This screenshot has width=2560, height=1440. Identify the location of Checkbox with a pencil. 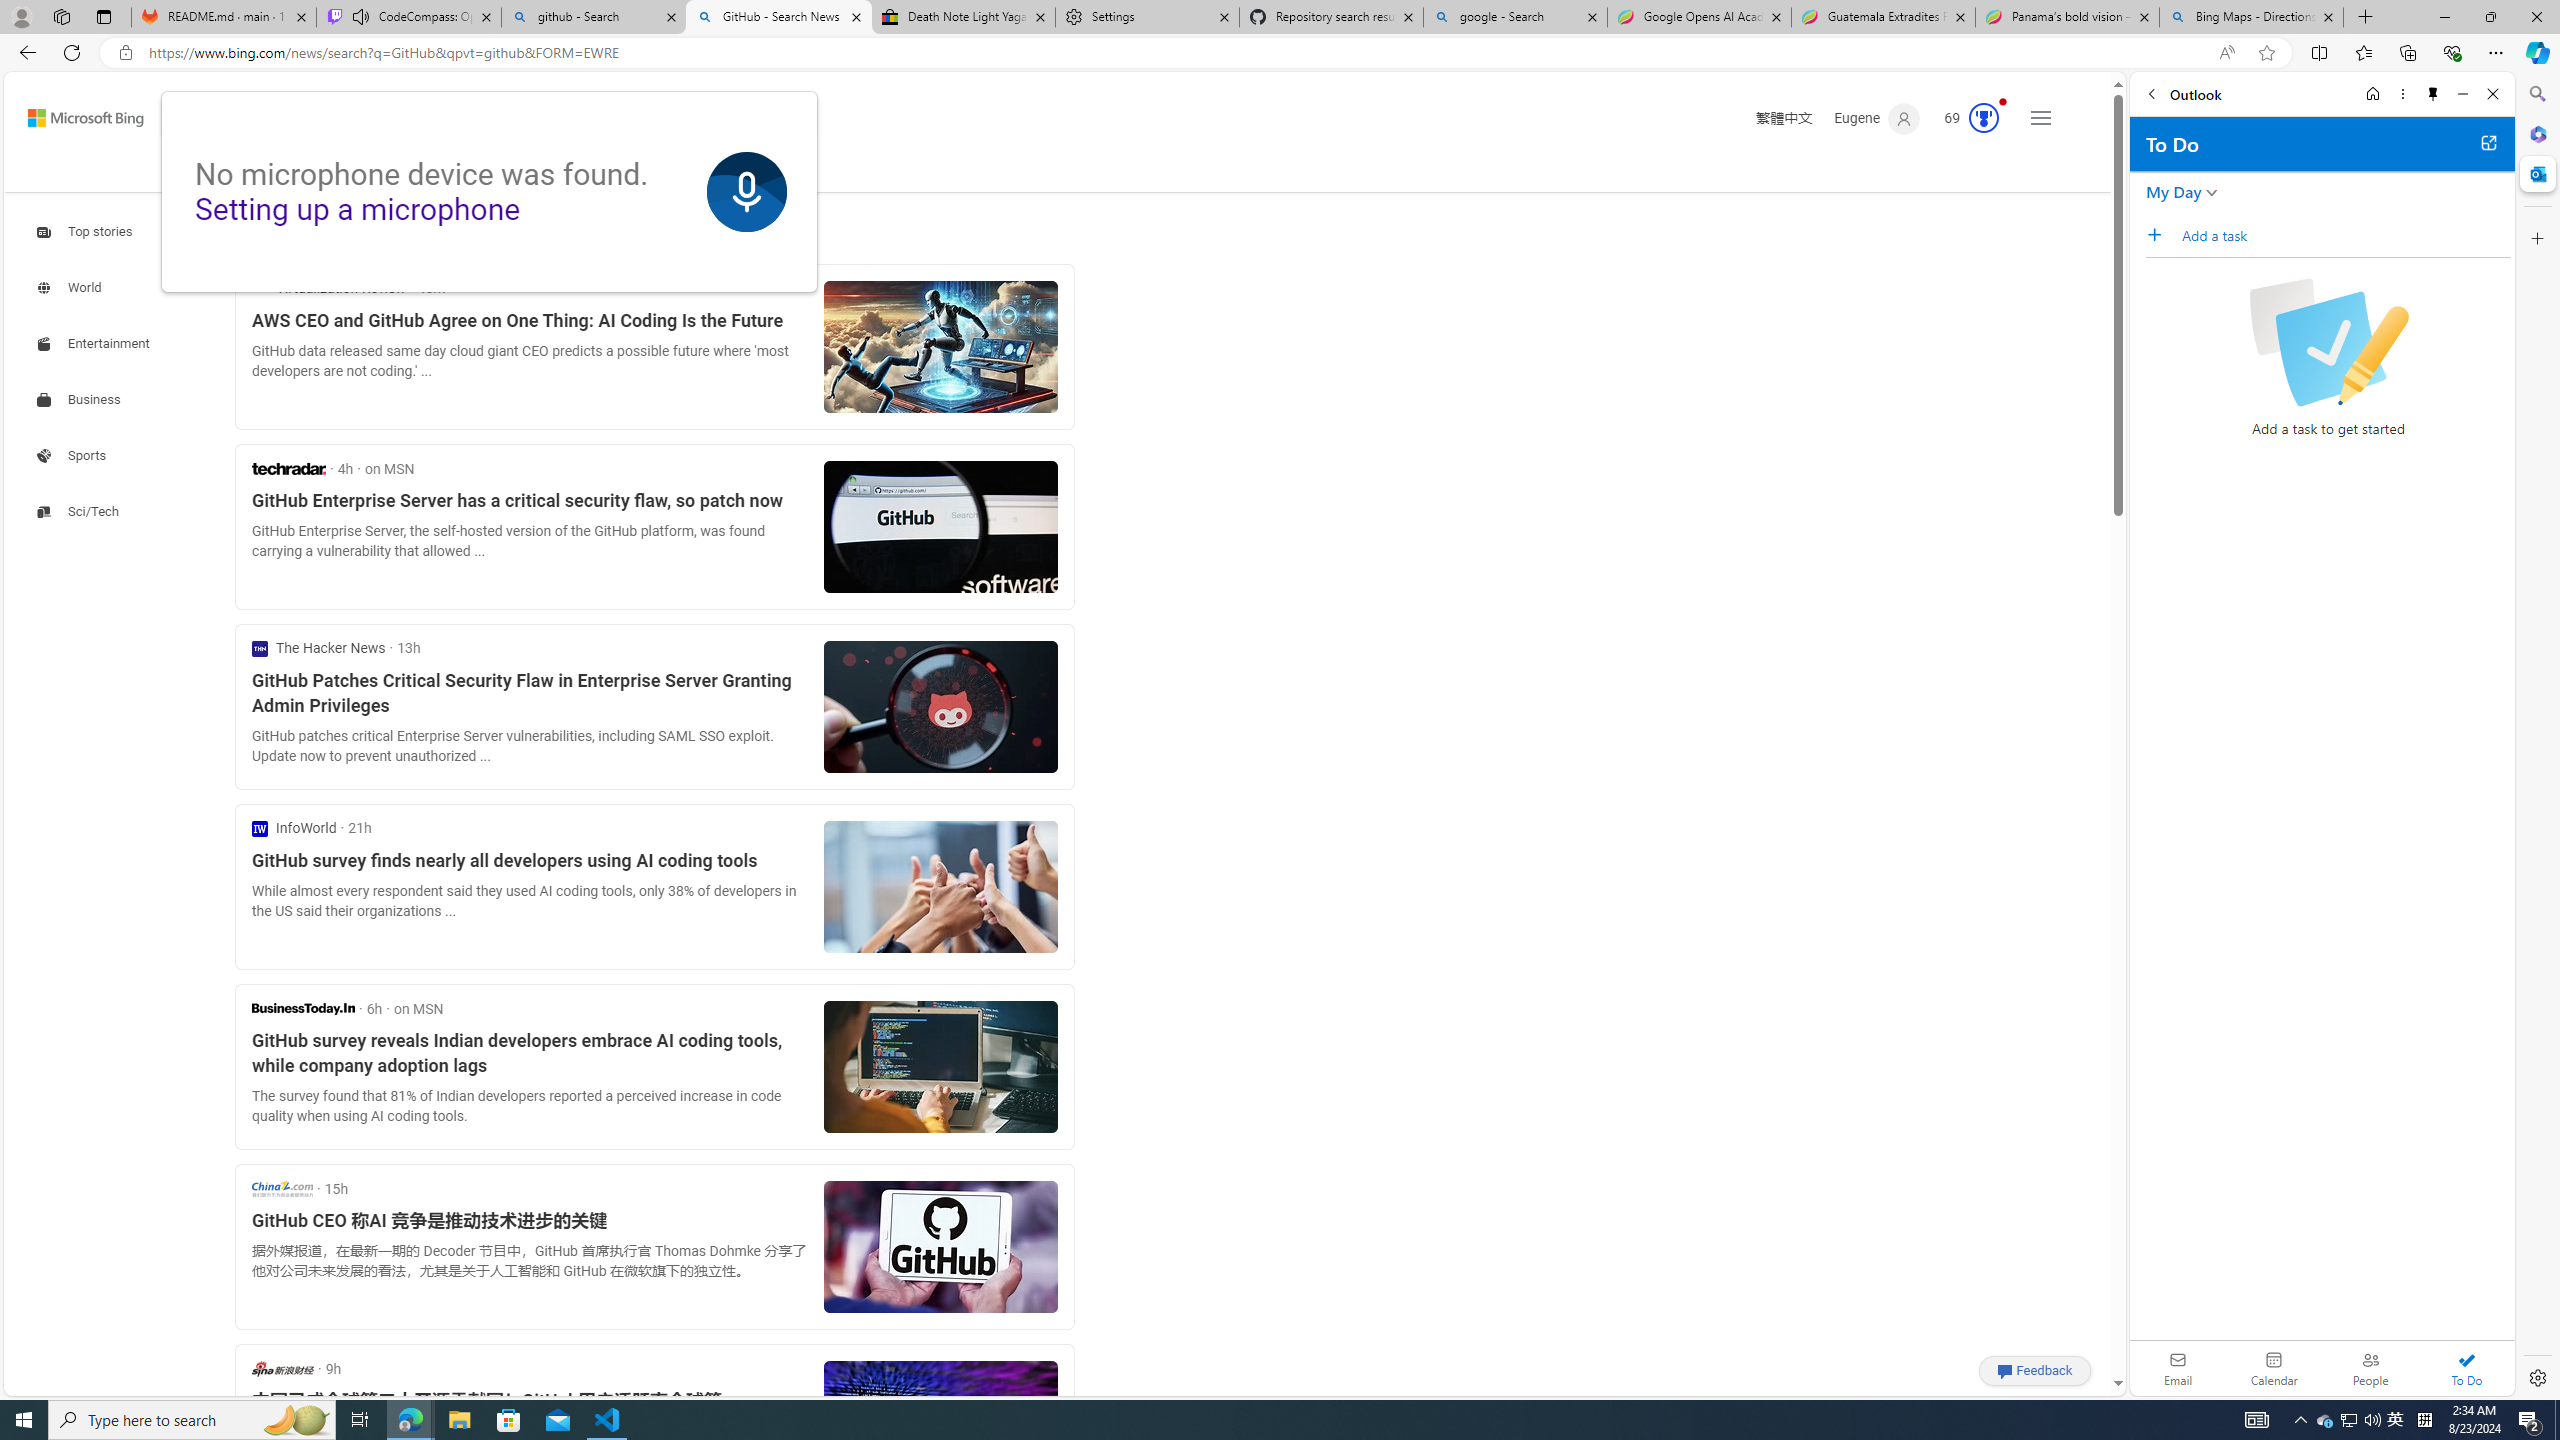
(2328, 342).